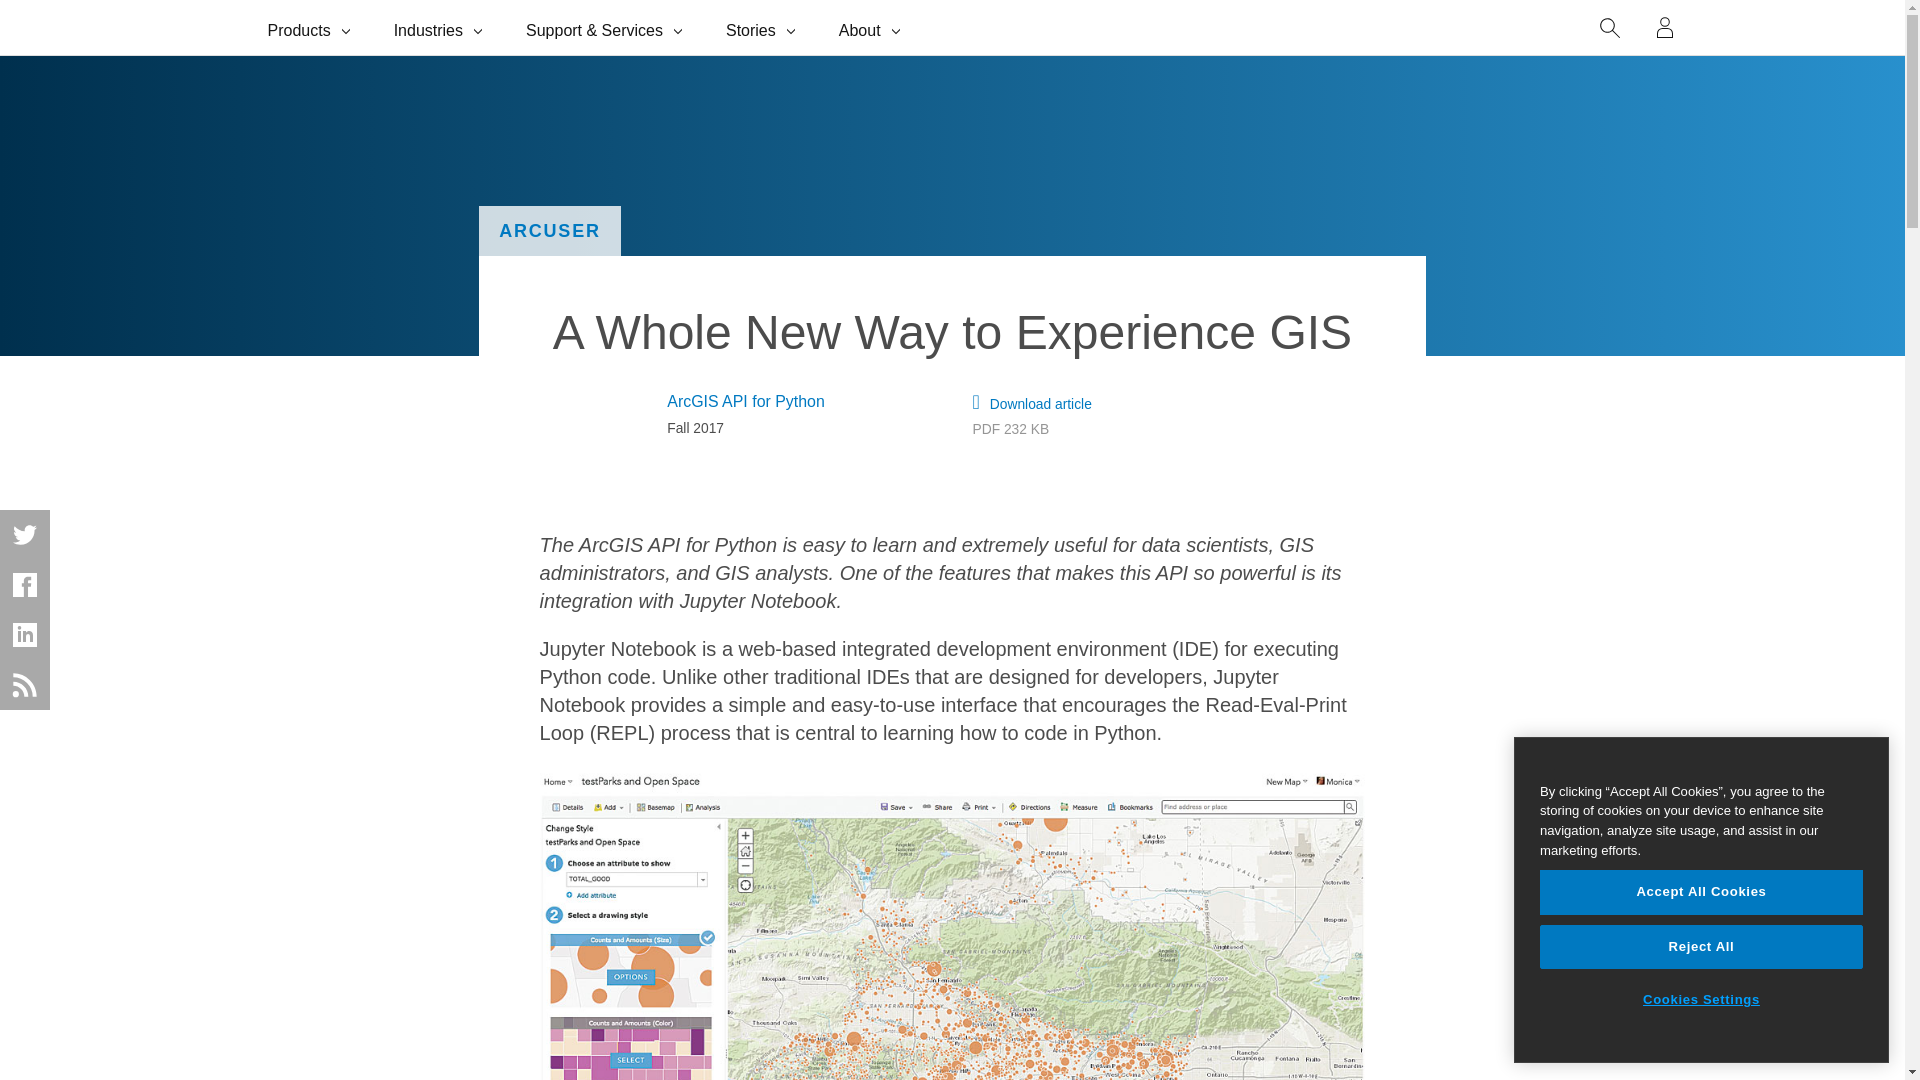  Describe the element at coordinates (1610, 28) in the screenshot. I see `Search` at that location.